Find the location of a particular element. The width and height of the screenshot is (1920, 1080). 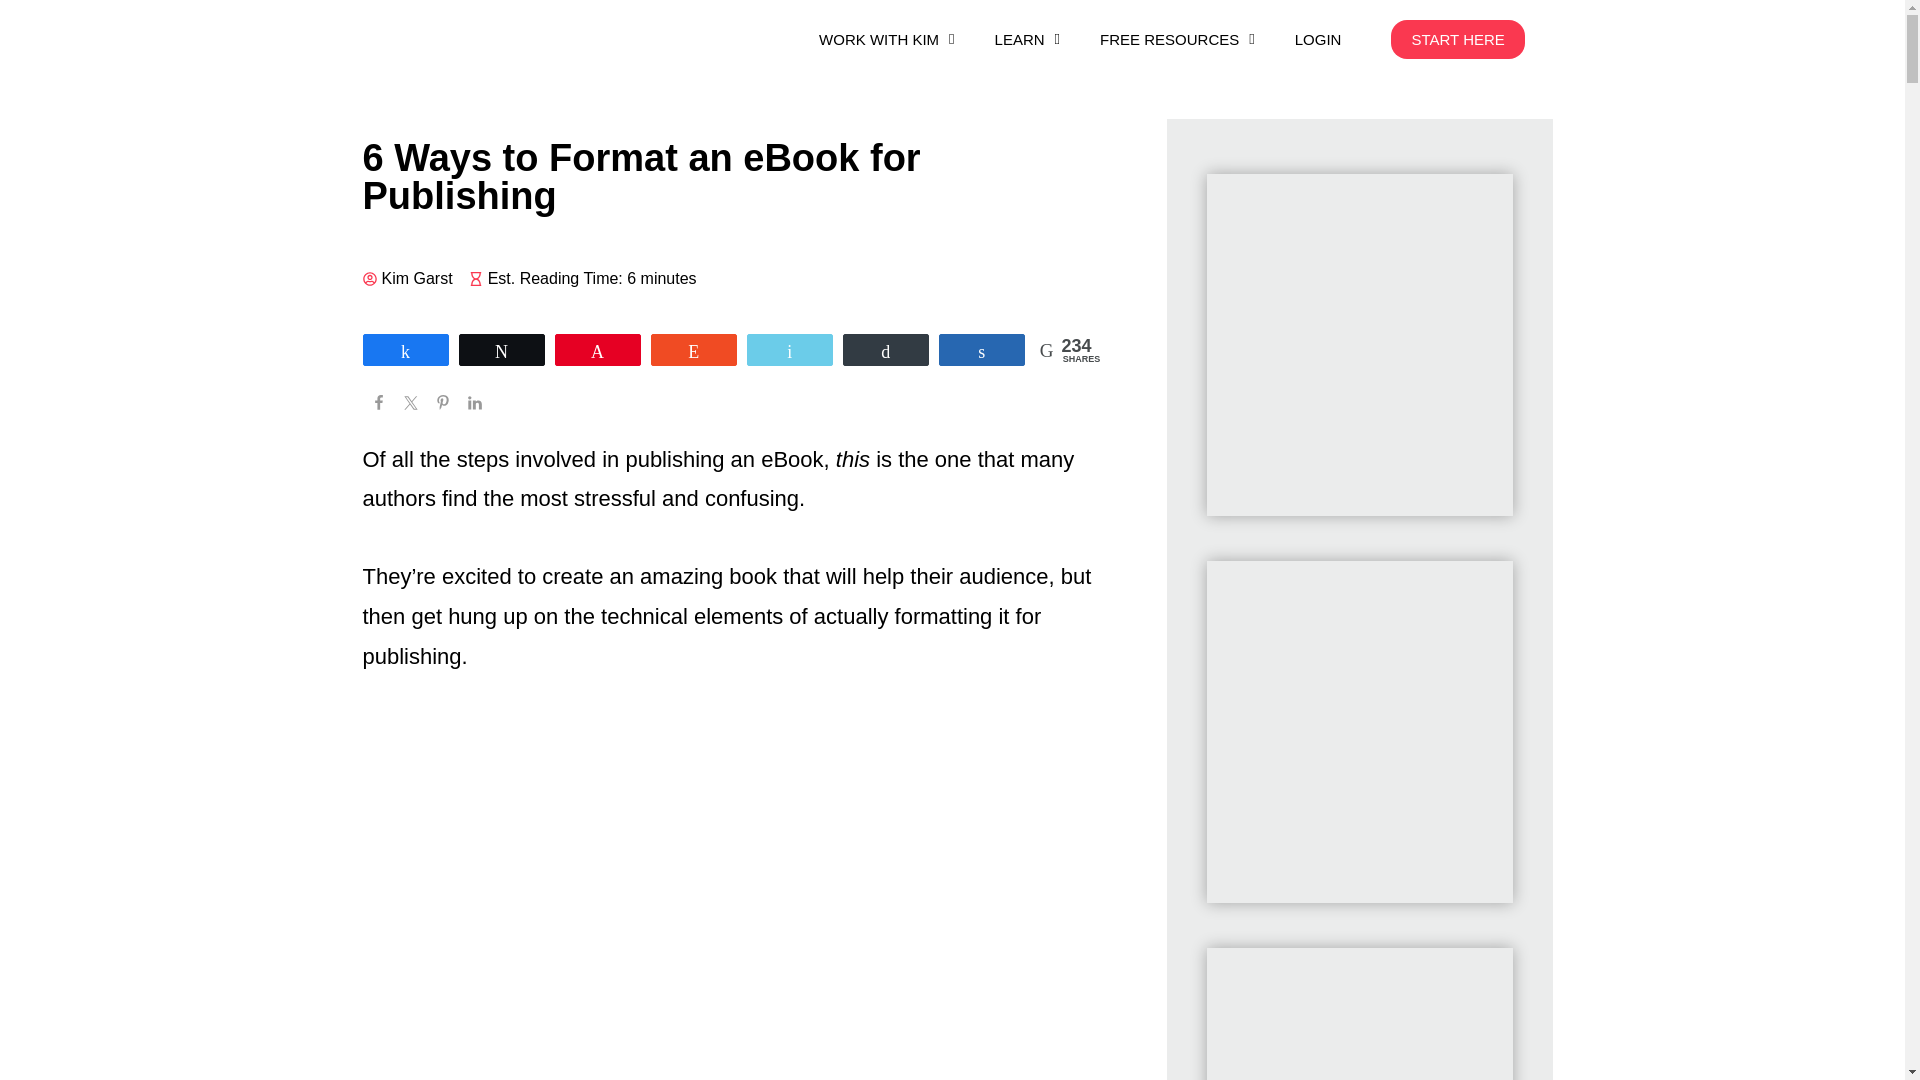

Share on Facebook is located at coordinates (378, 404).